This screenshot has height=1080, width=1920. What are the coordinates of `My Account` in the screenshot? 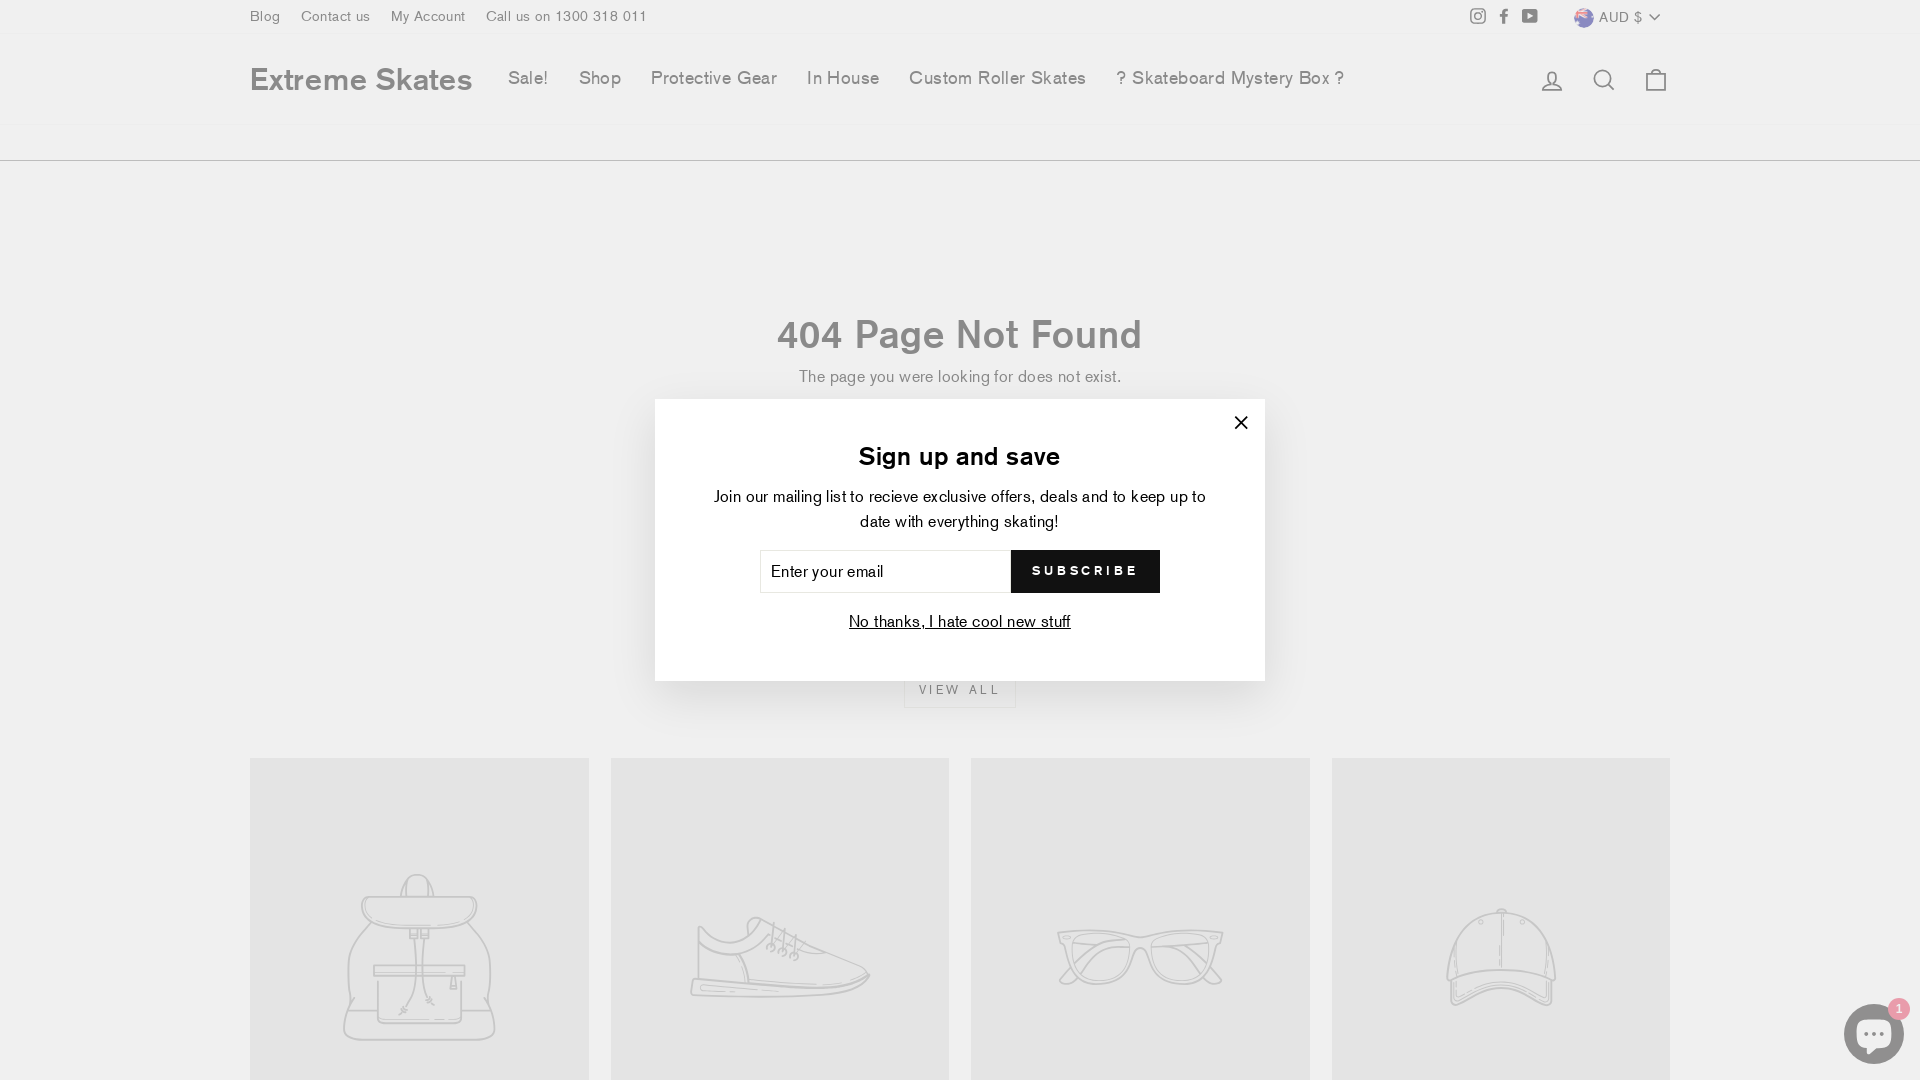 It's located at (428, 17).